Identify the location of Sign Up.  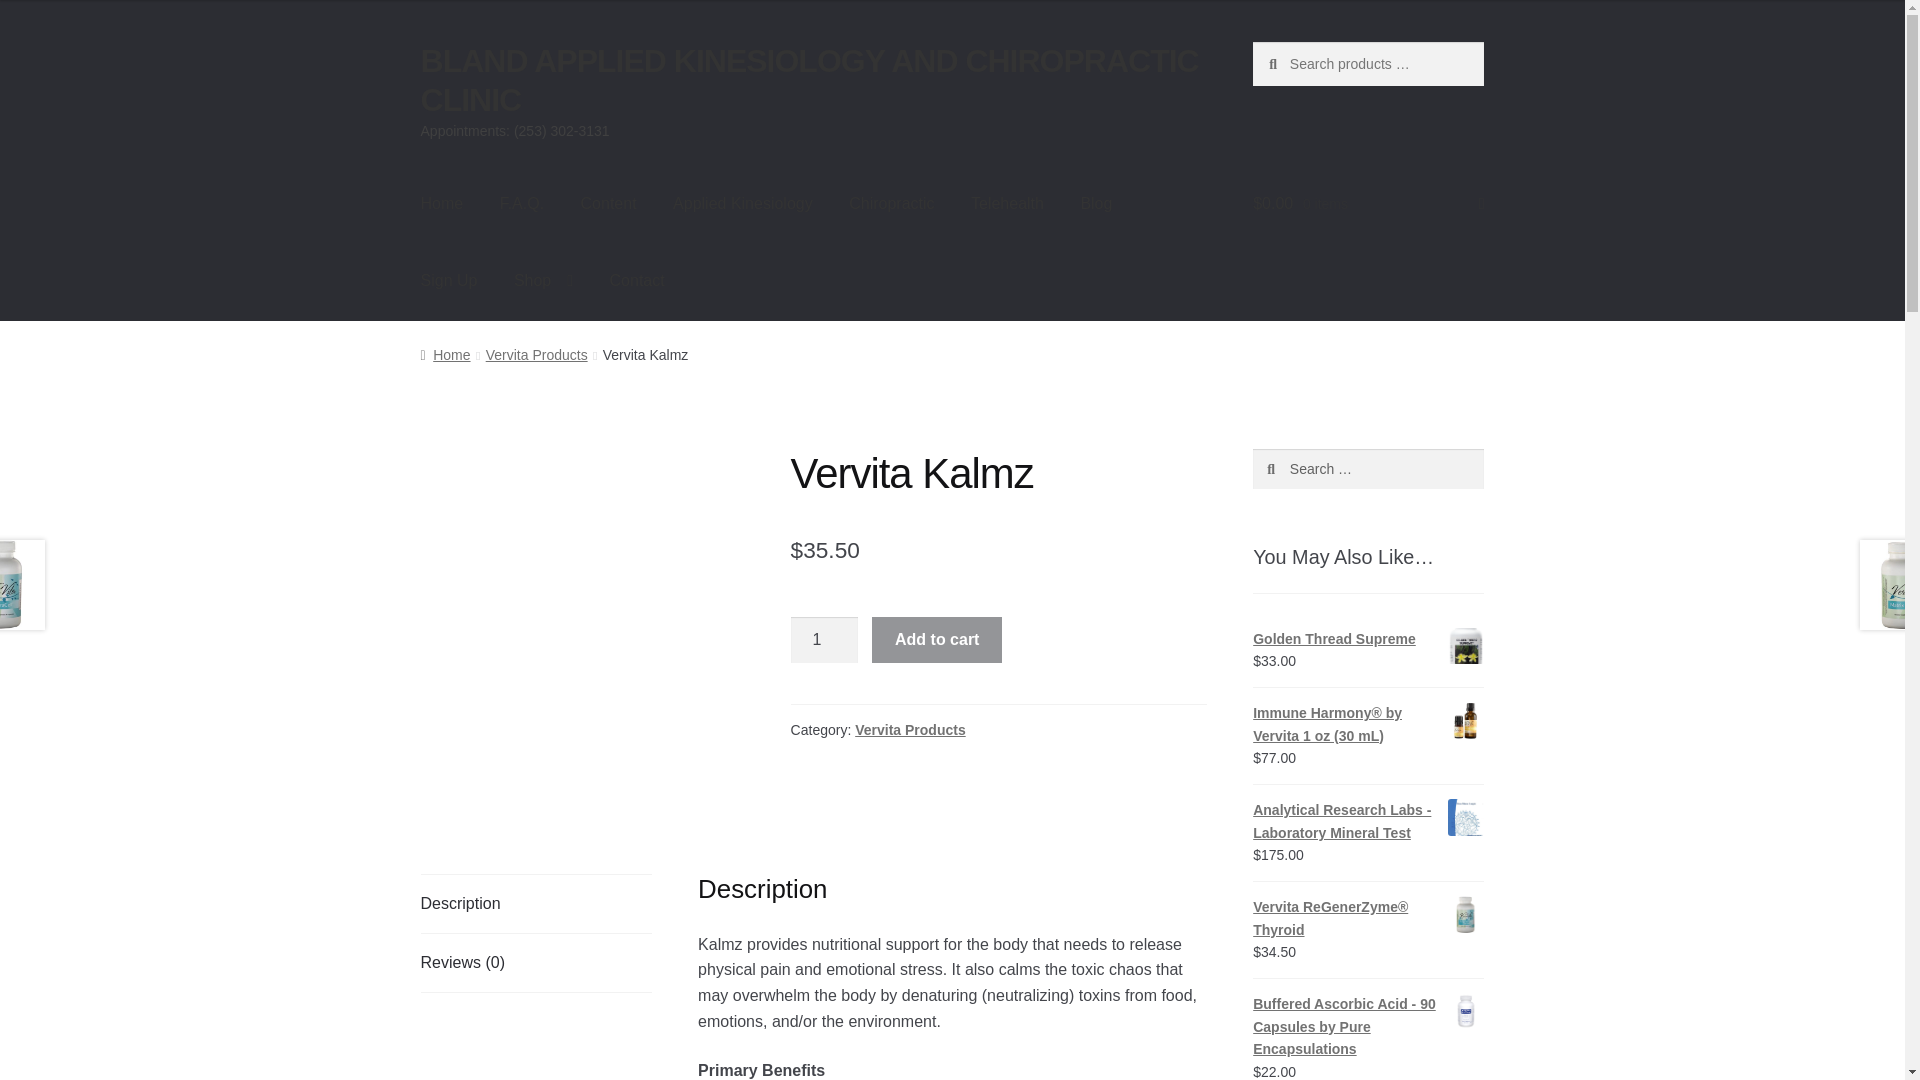
(449, 280).